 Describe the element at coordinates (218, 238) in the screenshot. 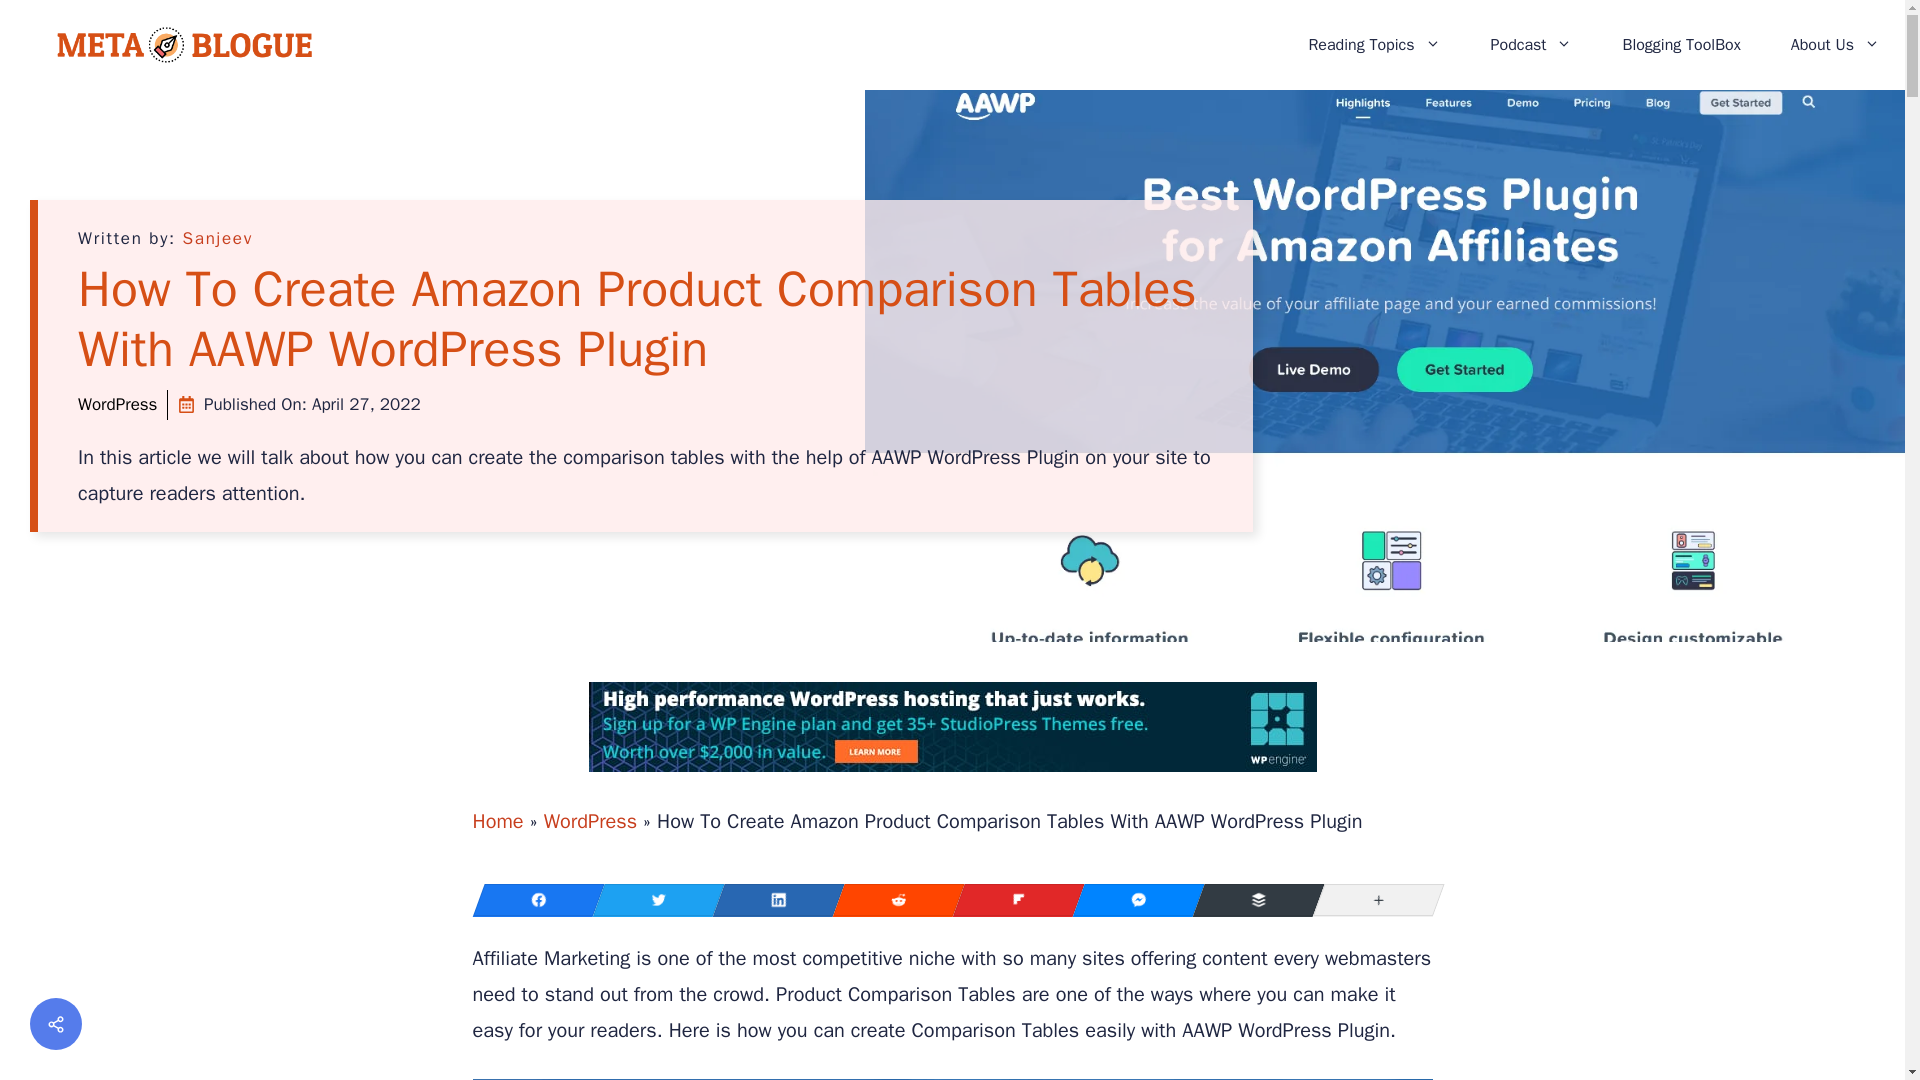

I see `Sanjeev` at that location.